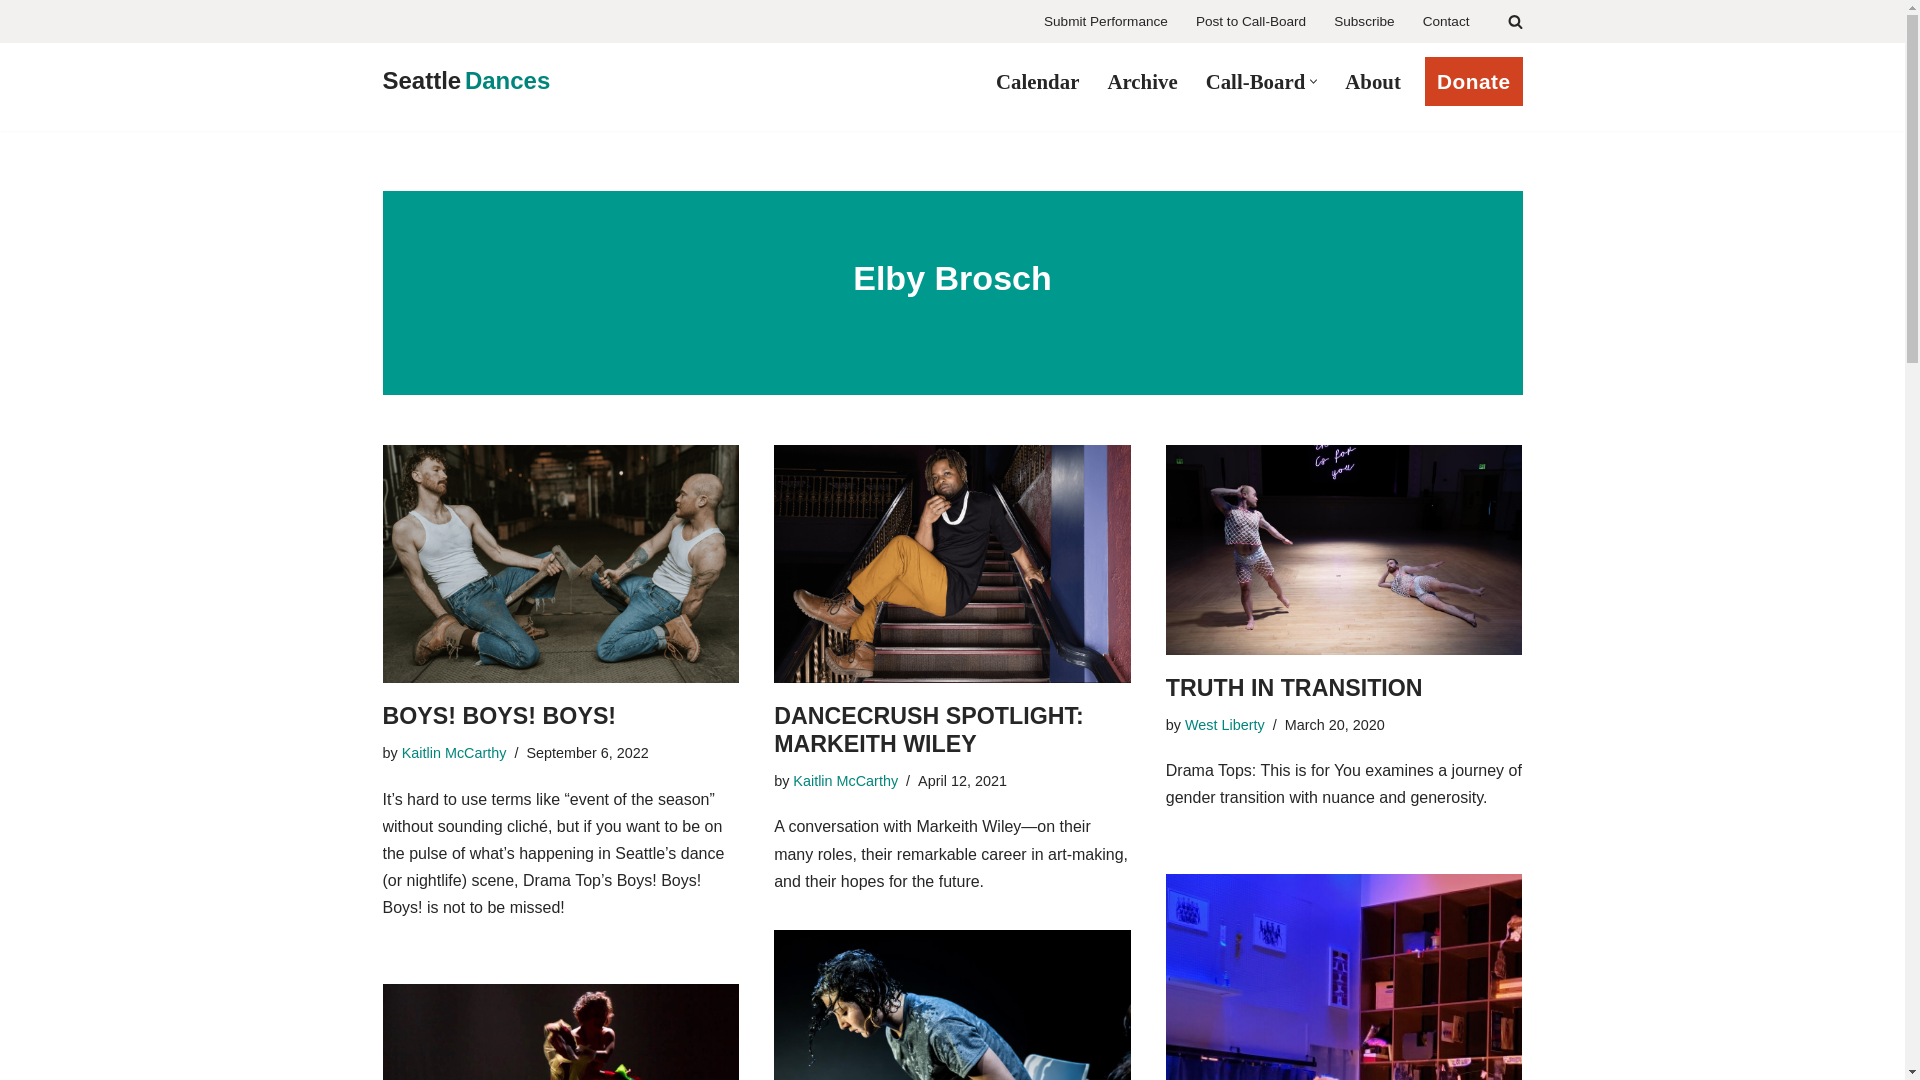 The height and width of the screenshot is (1080, 1920). I want to click on DANCECRUSH SPOTLIGHT: MARKEITH WILEY, so click(952, 563).